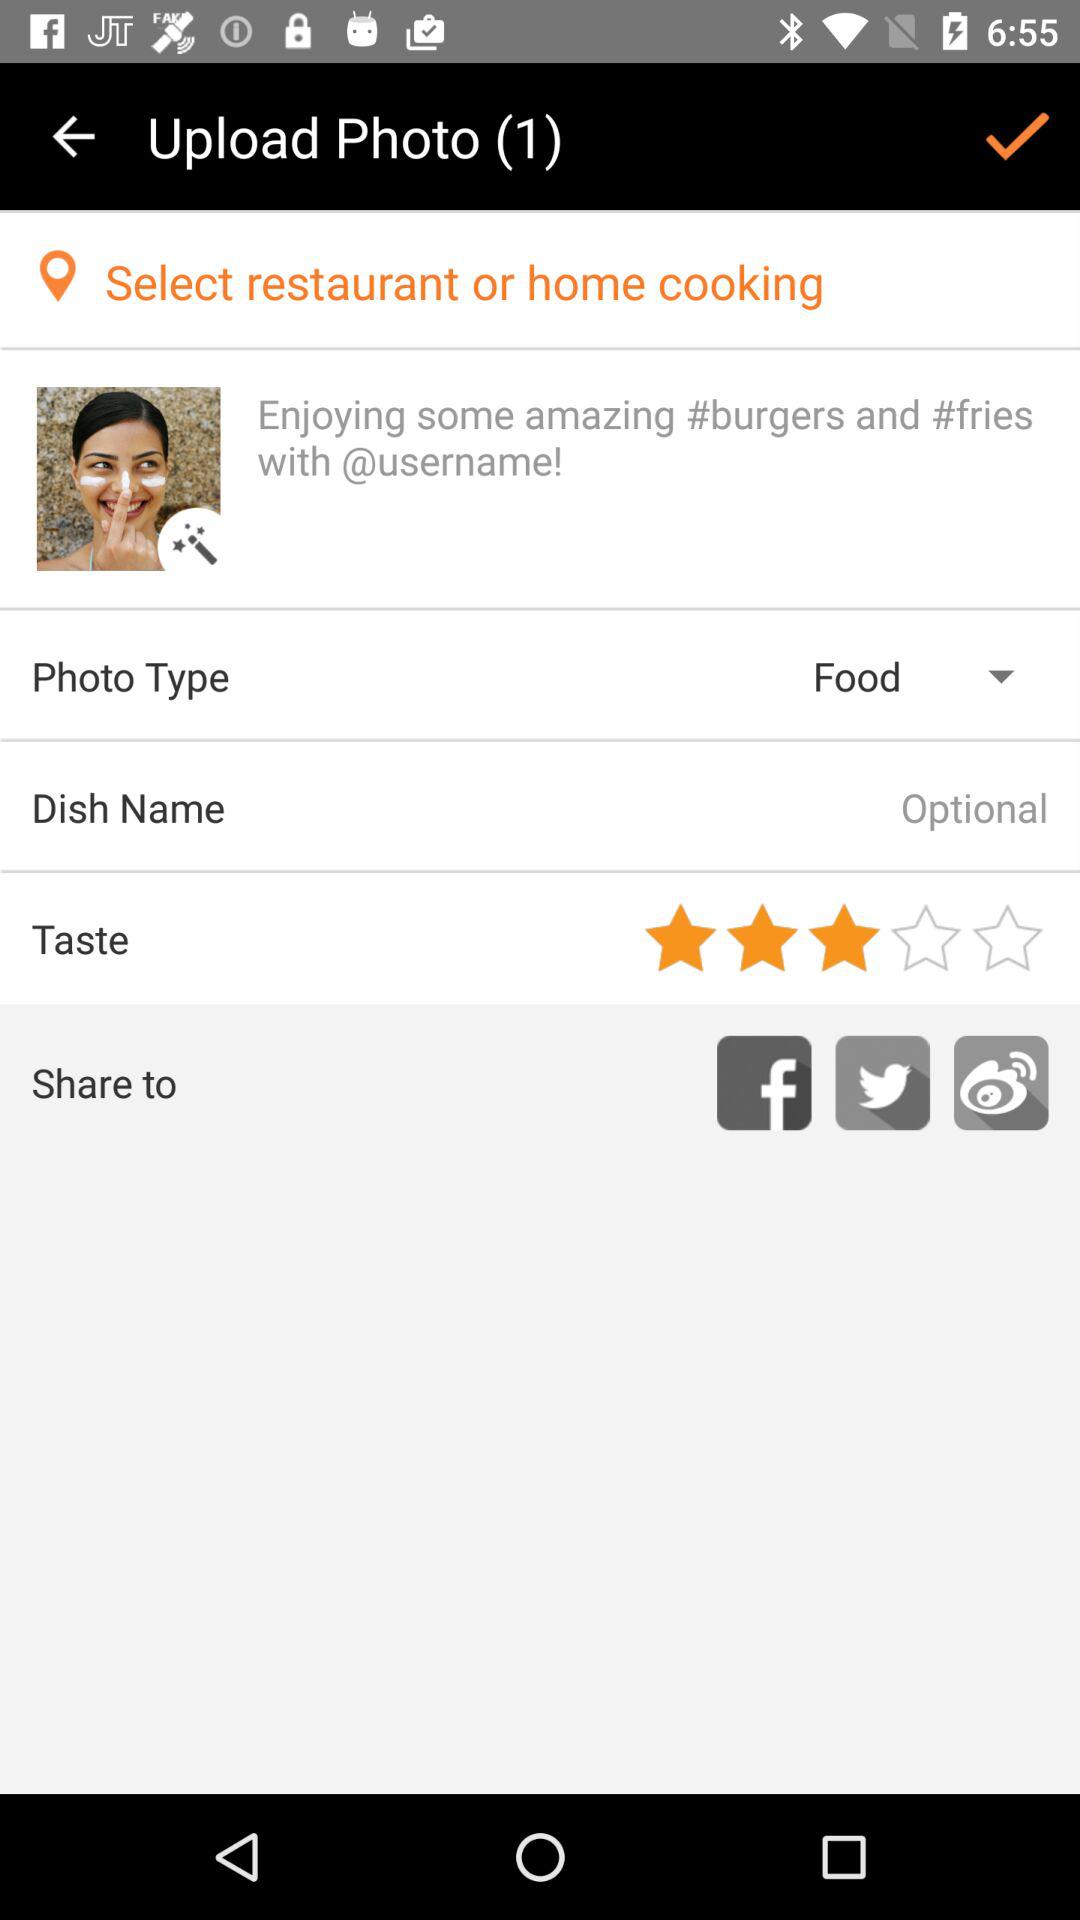 Image resolution: width=1080 pixels, height=1920 pixels. What do you see at coordinates (1001, 1082) in the screenshot?
I see `share to app` at bounding box center [1001, 1082].